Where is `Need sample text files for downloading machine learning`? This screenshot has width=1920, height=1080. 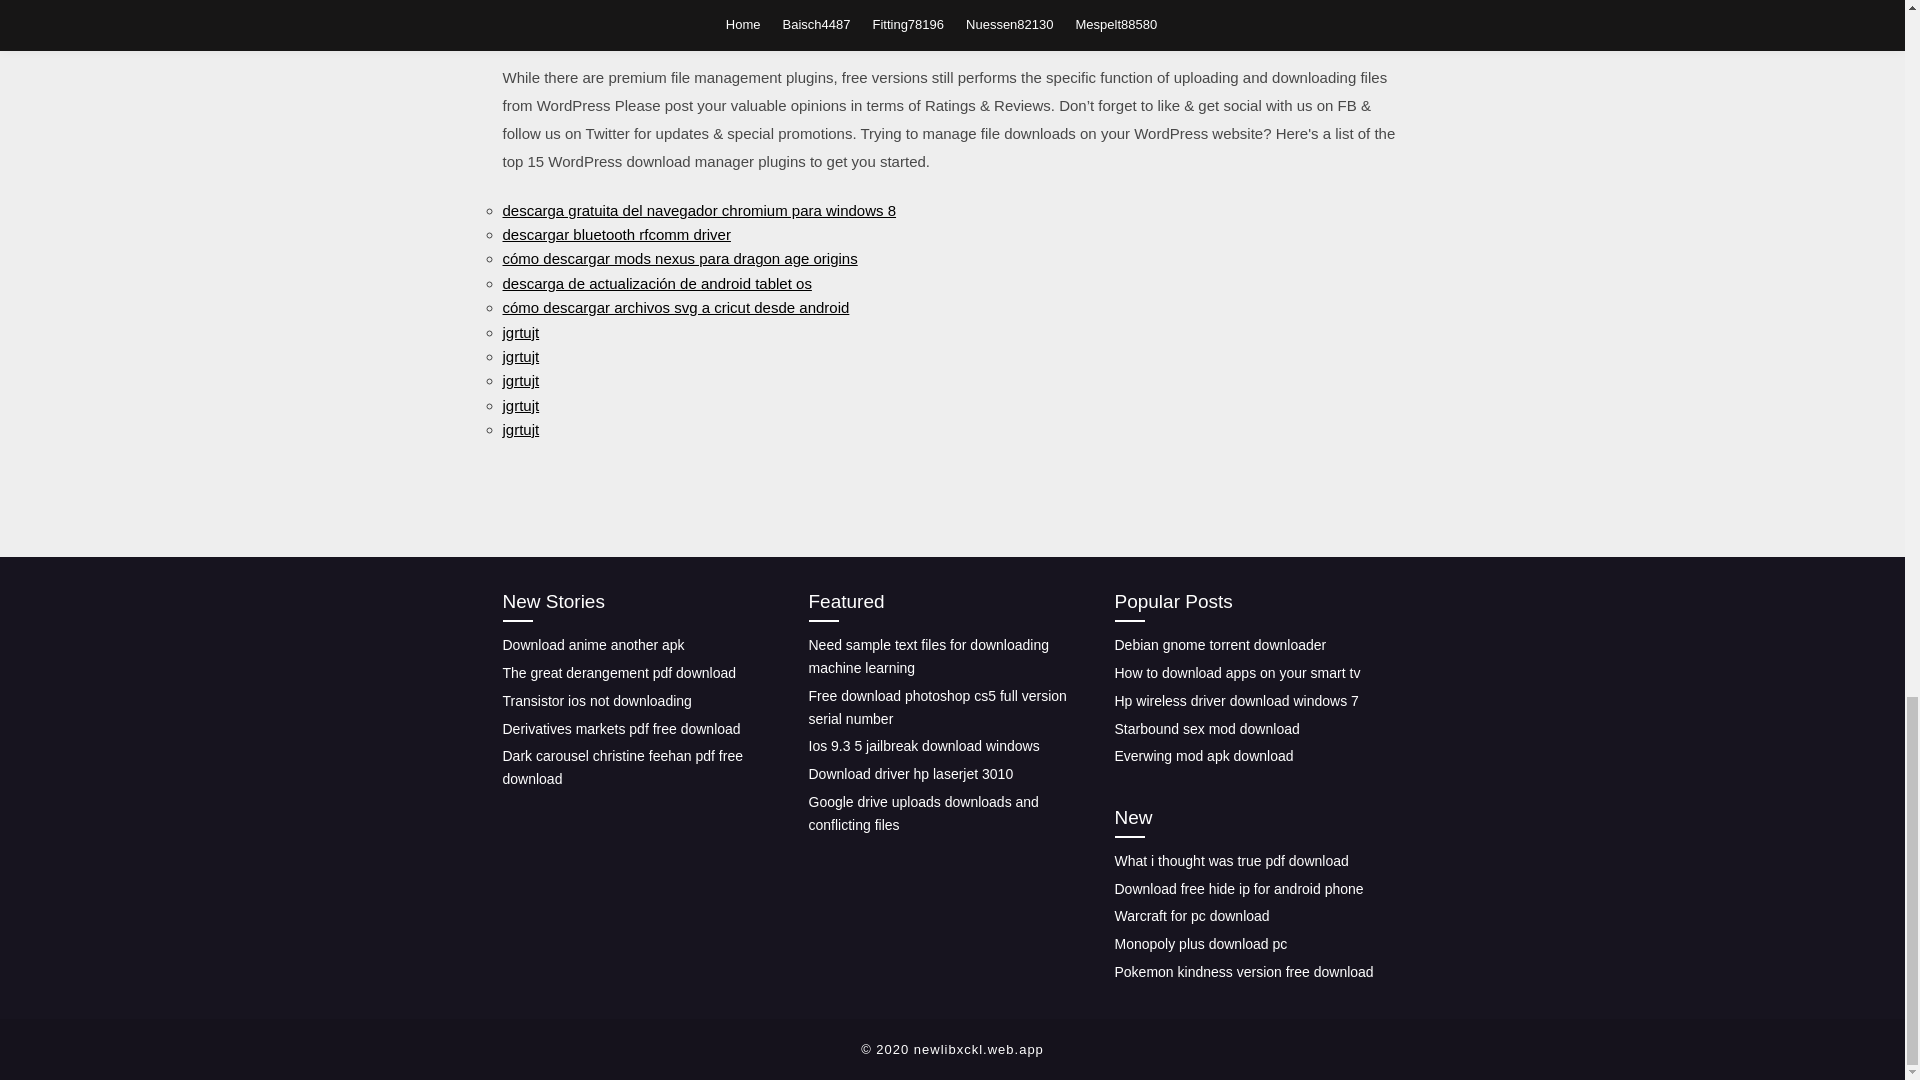
Need sample text files for downloading machine learning is located at coordinates (928, 656).